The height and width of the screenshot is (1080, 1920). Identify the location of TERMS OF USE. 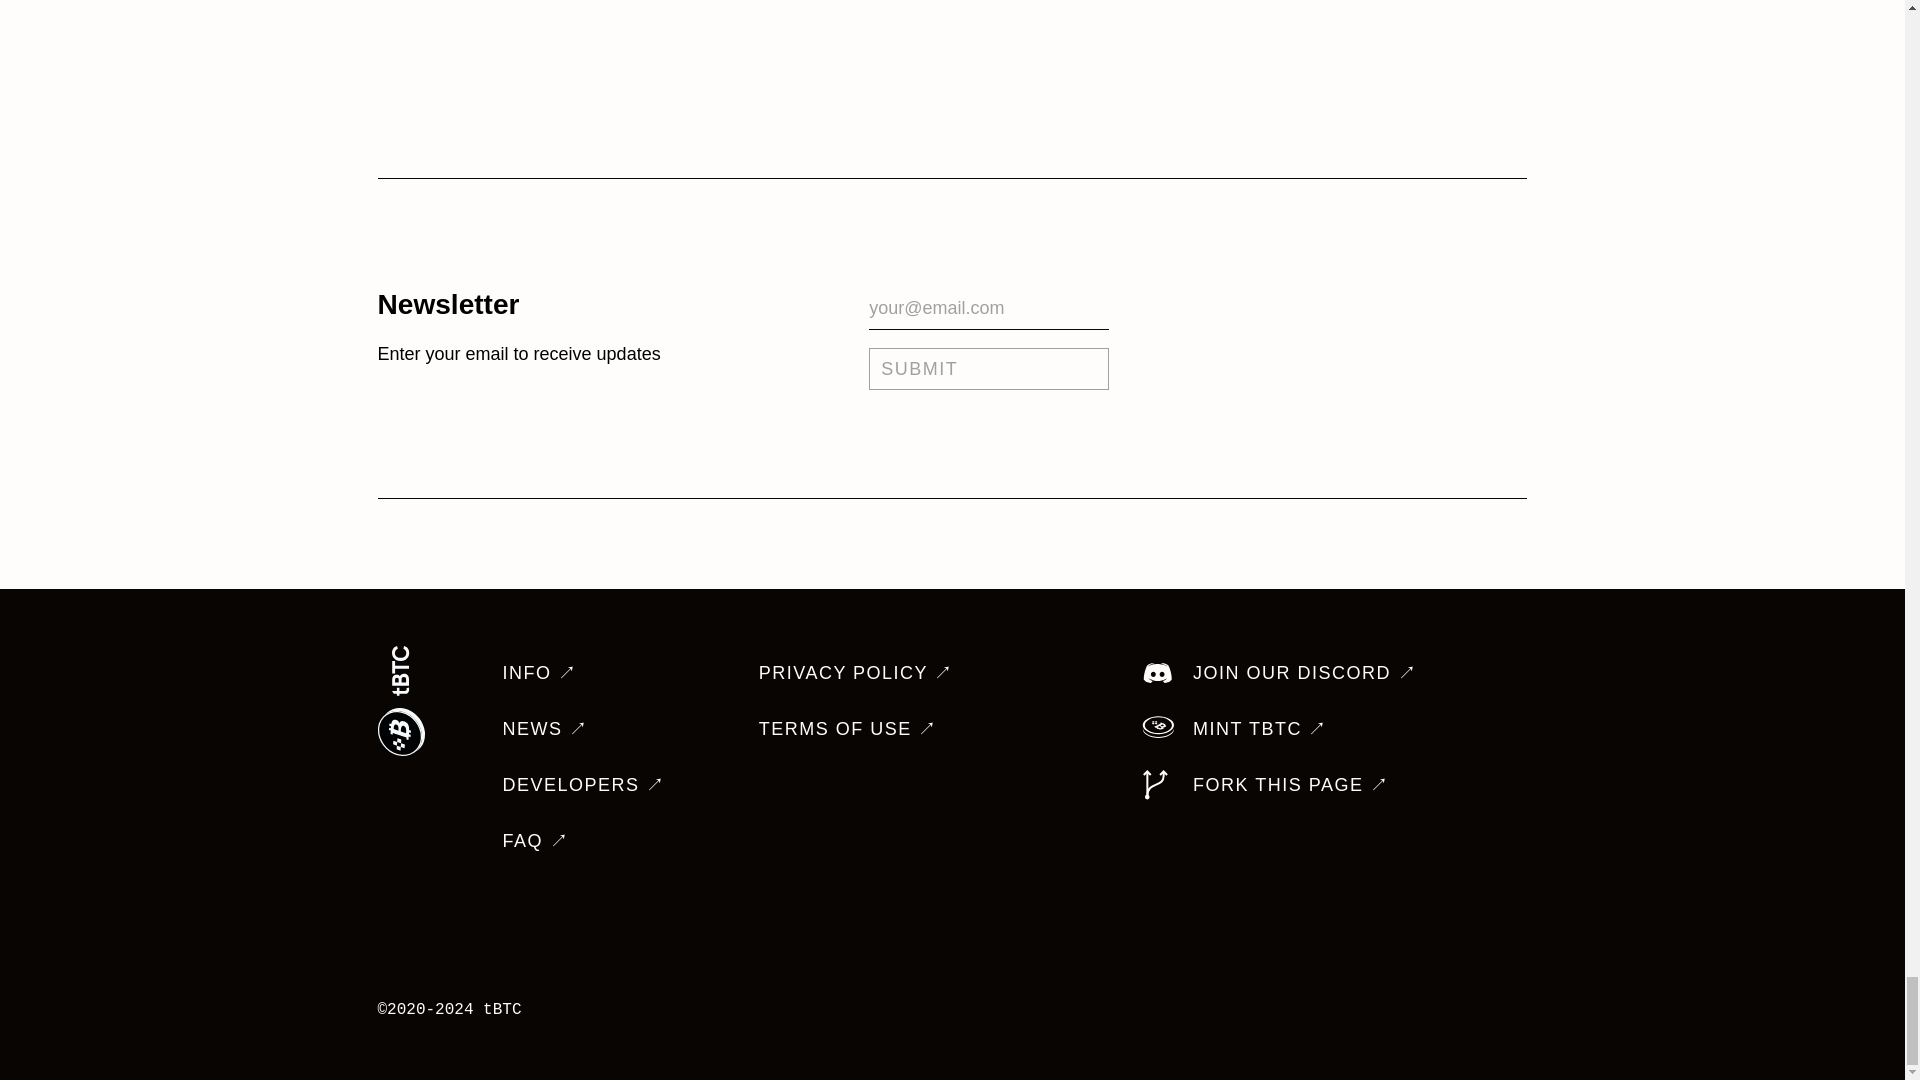
(848, 728).